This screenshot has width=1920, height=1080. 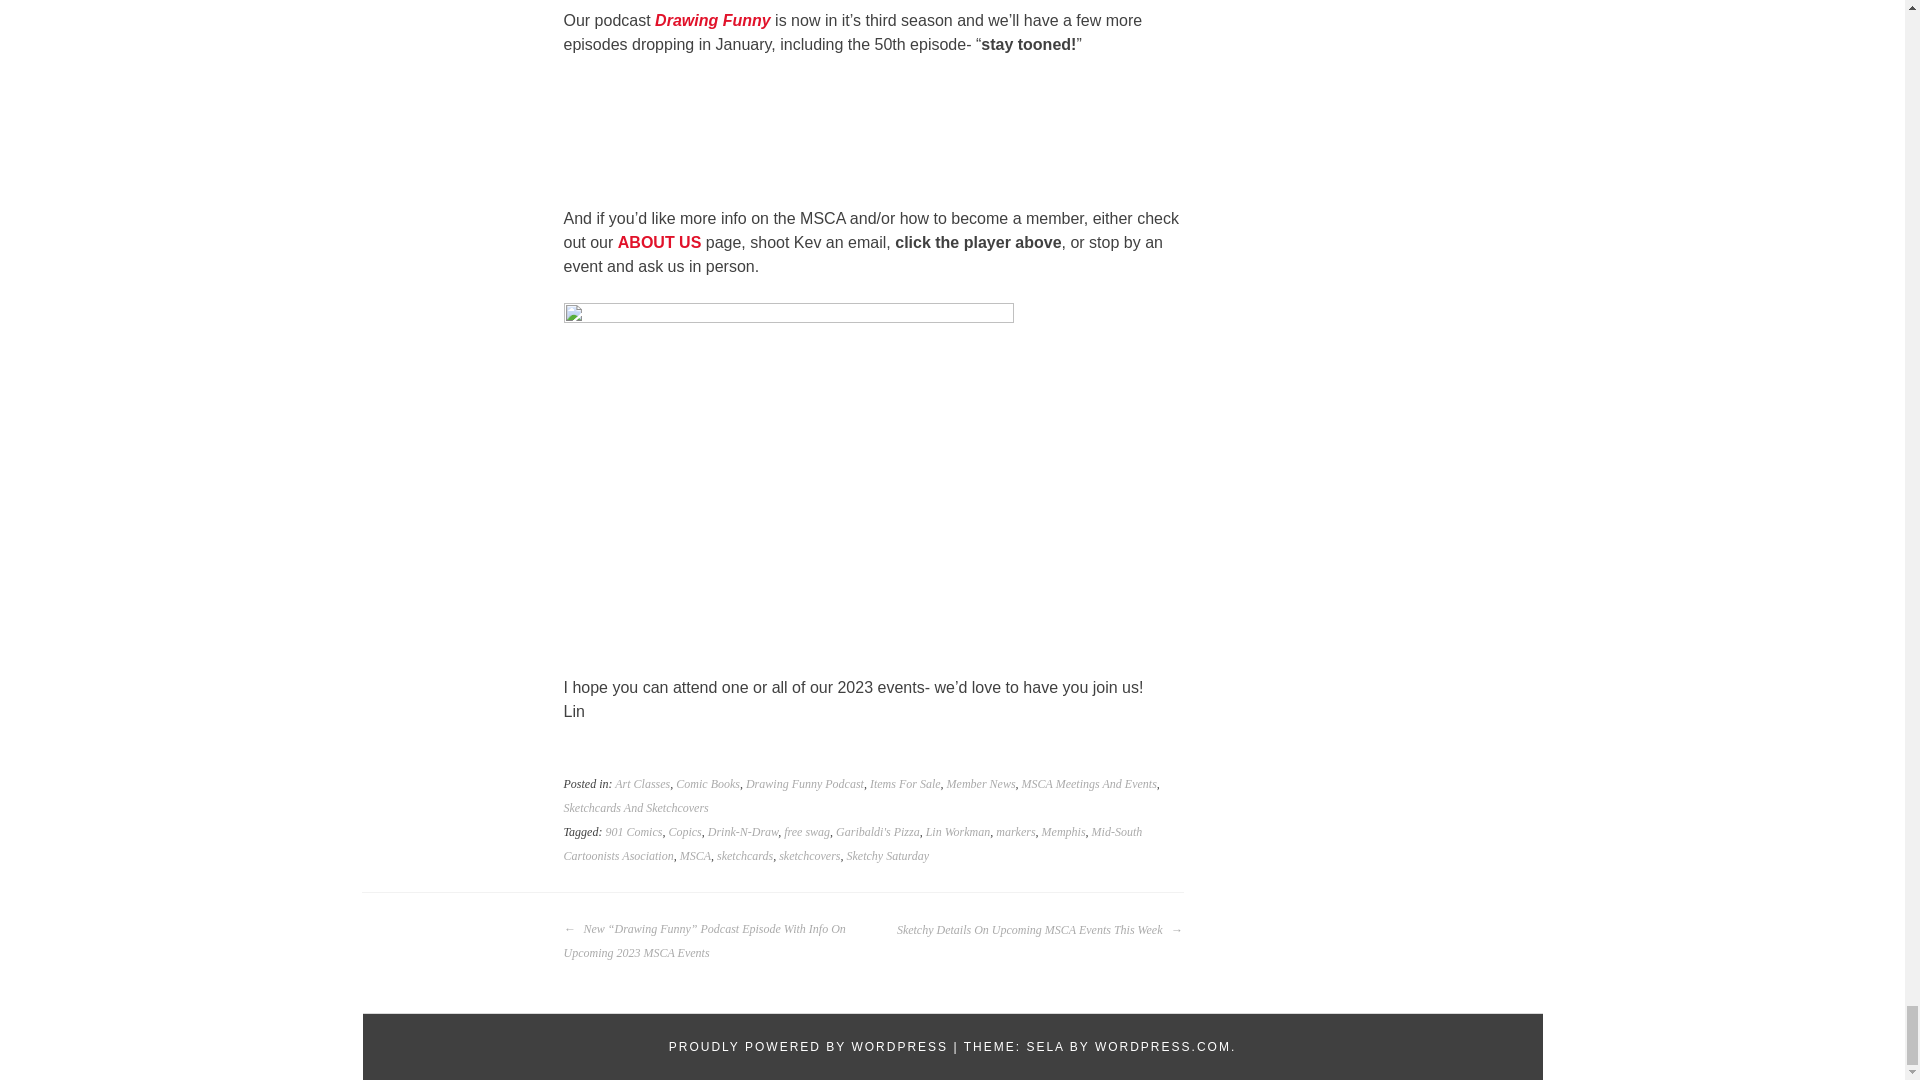 What do you see at coordinates (877, 832) in the screenshot?
I see `Garibaldi's Pizza` at bounding box center [877, 832].